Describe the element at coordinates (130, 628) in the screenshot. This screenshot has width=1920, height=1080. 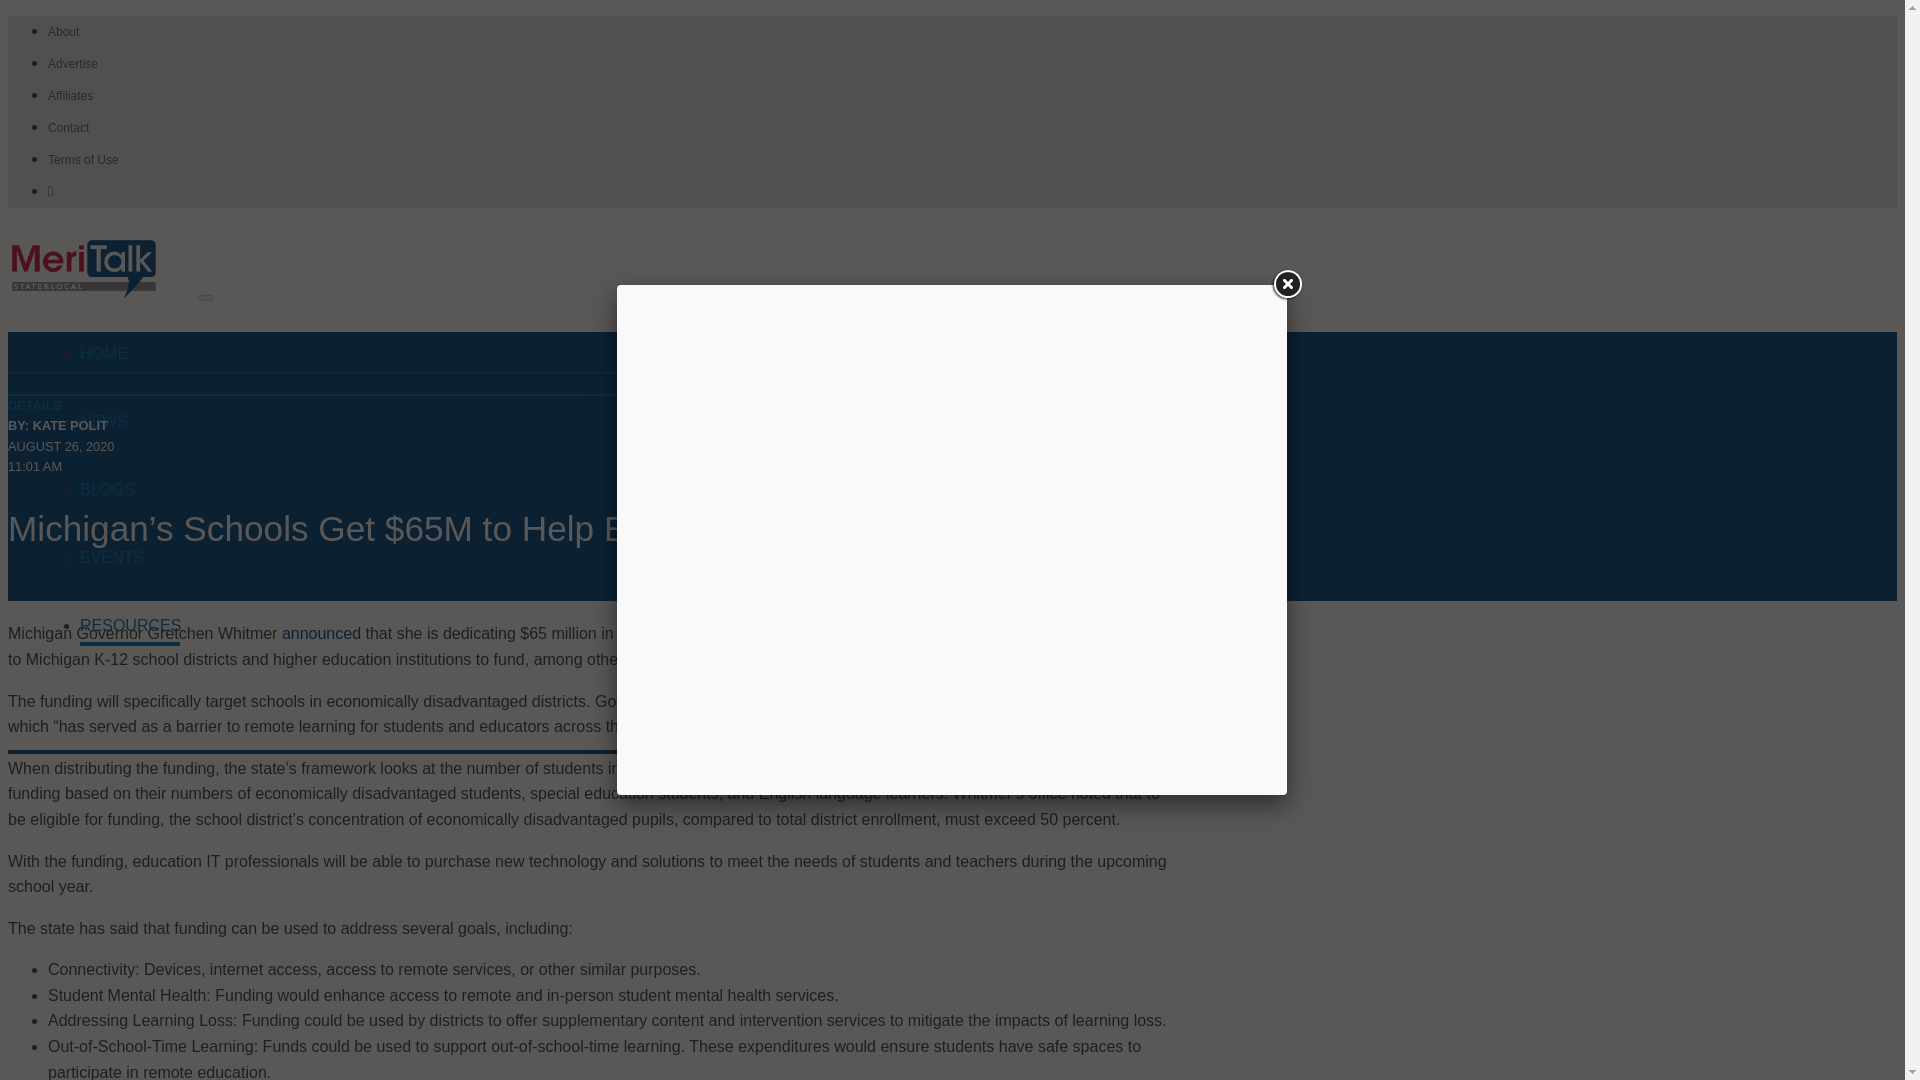
I see `Resources` at that location.